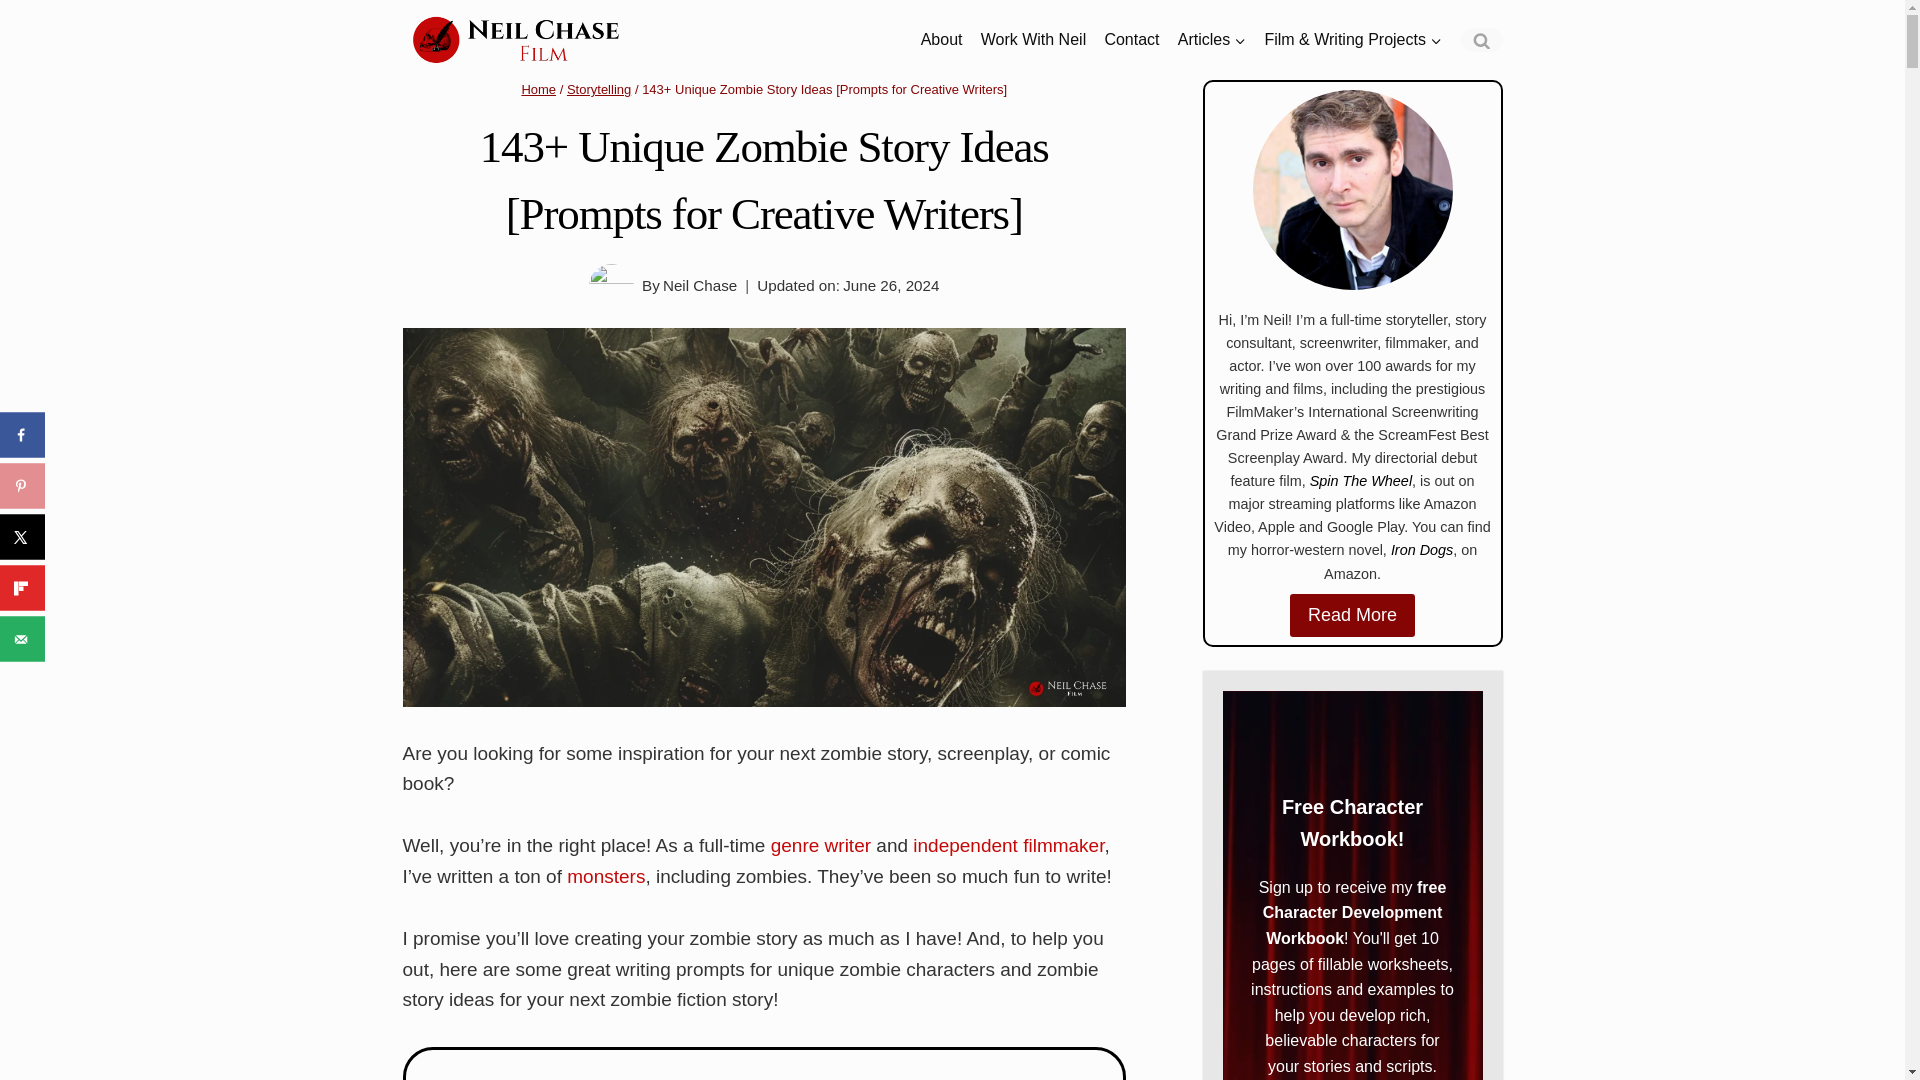 This screenshot has width=1920, height=1080. What do you see at coordinates (700, 284) in the screenshot?
I see `Neil Chase` at bounding box center [700, 284].